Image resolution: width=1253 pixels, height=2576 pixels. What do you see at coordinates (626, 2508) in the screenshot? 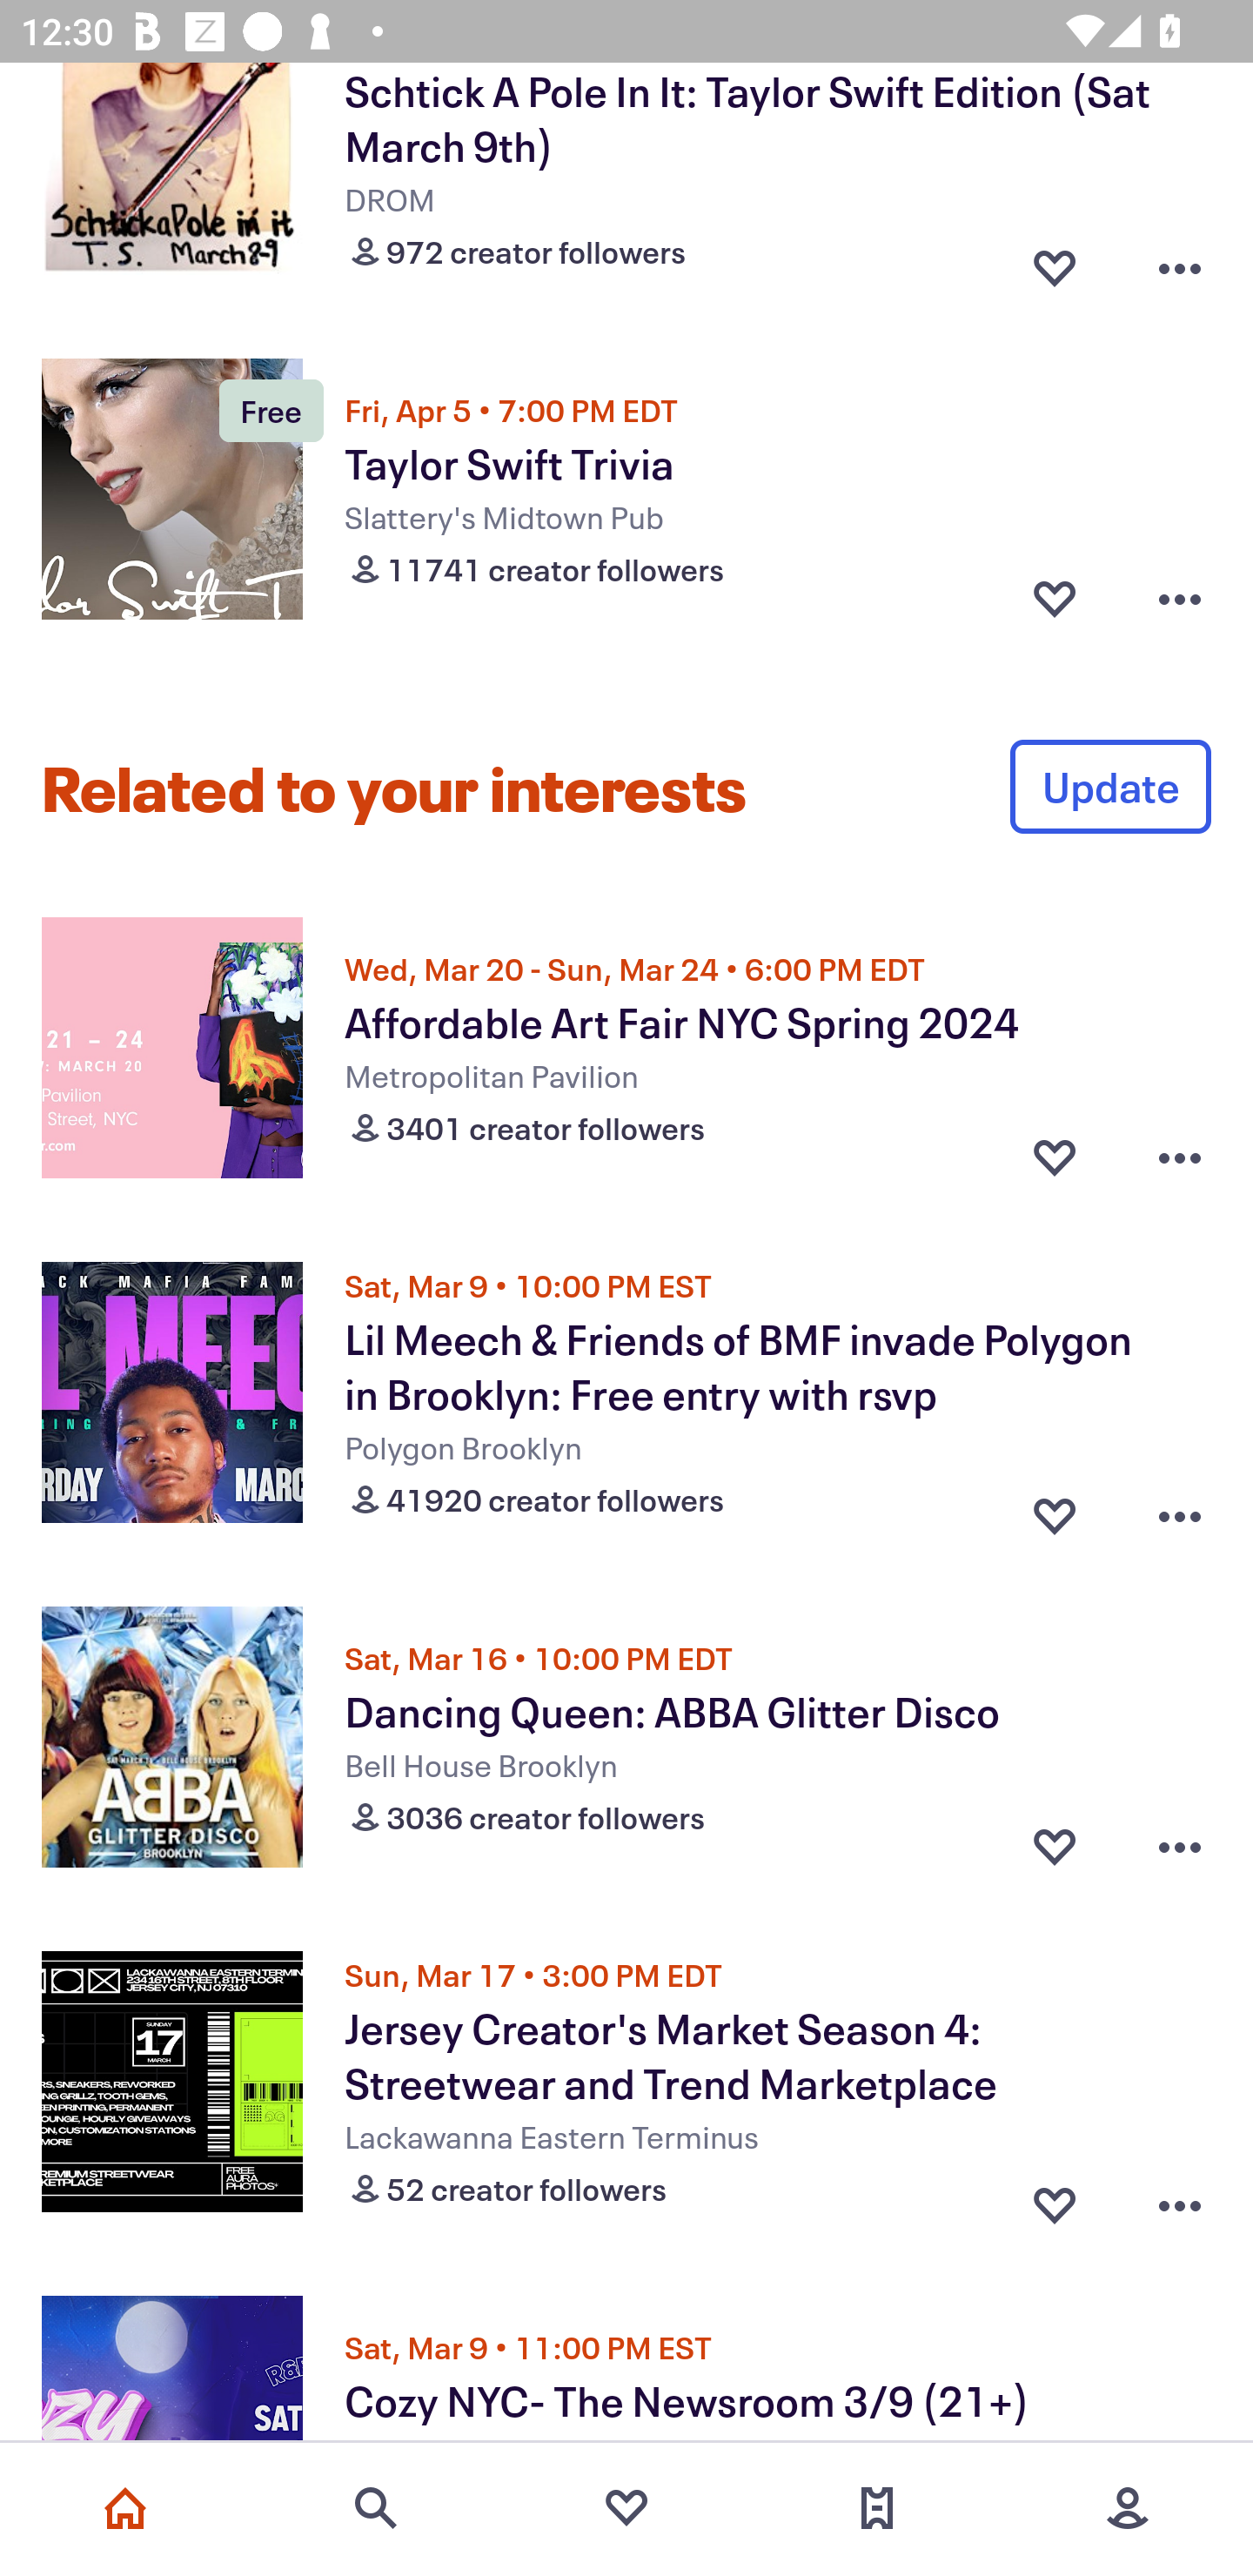
I see `Favorites` at bounding box center [626, 2508].